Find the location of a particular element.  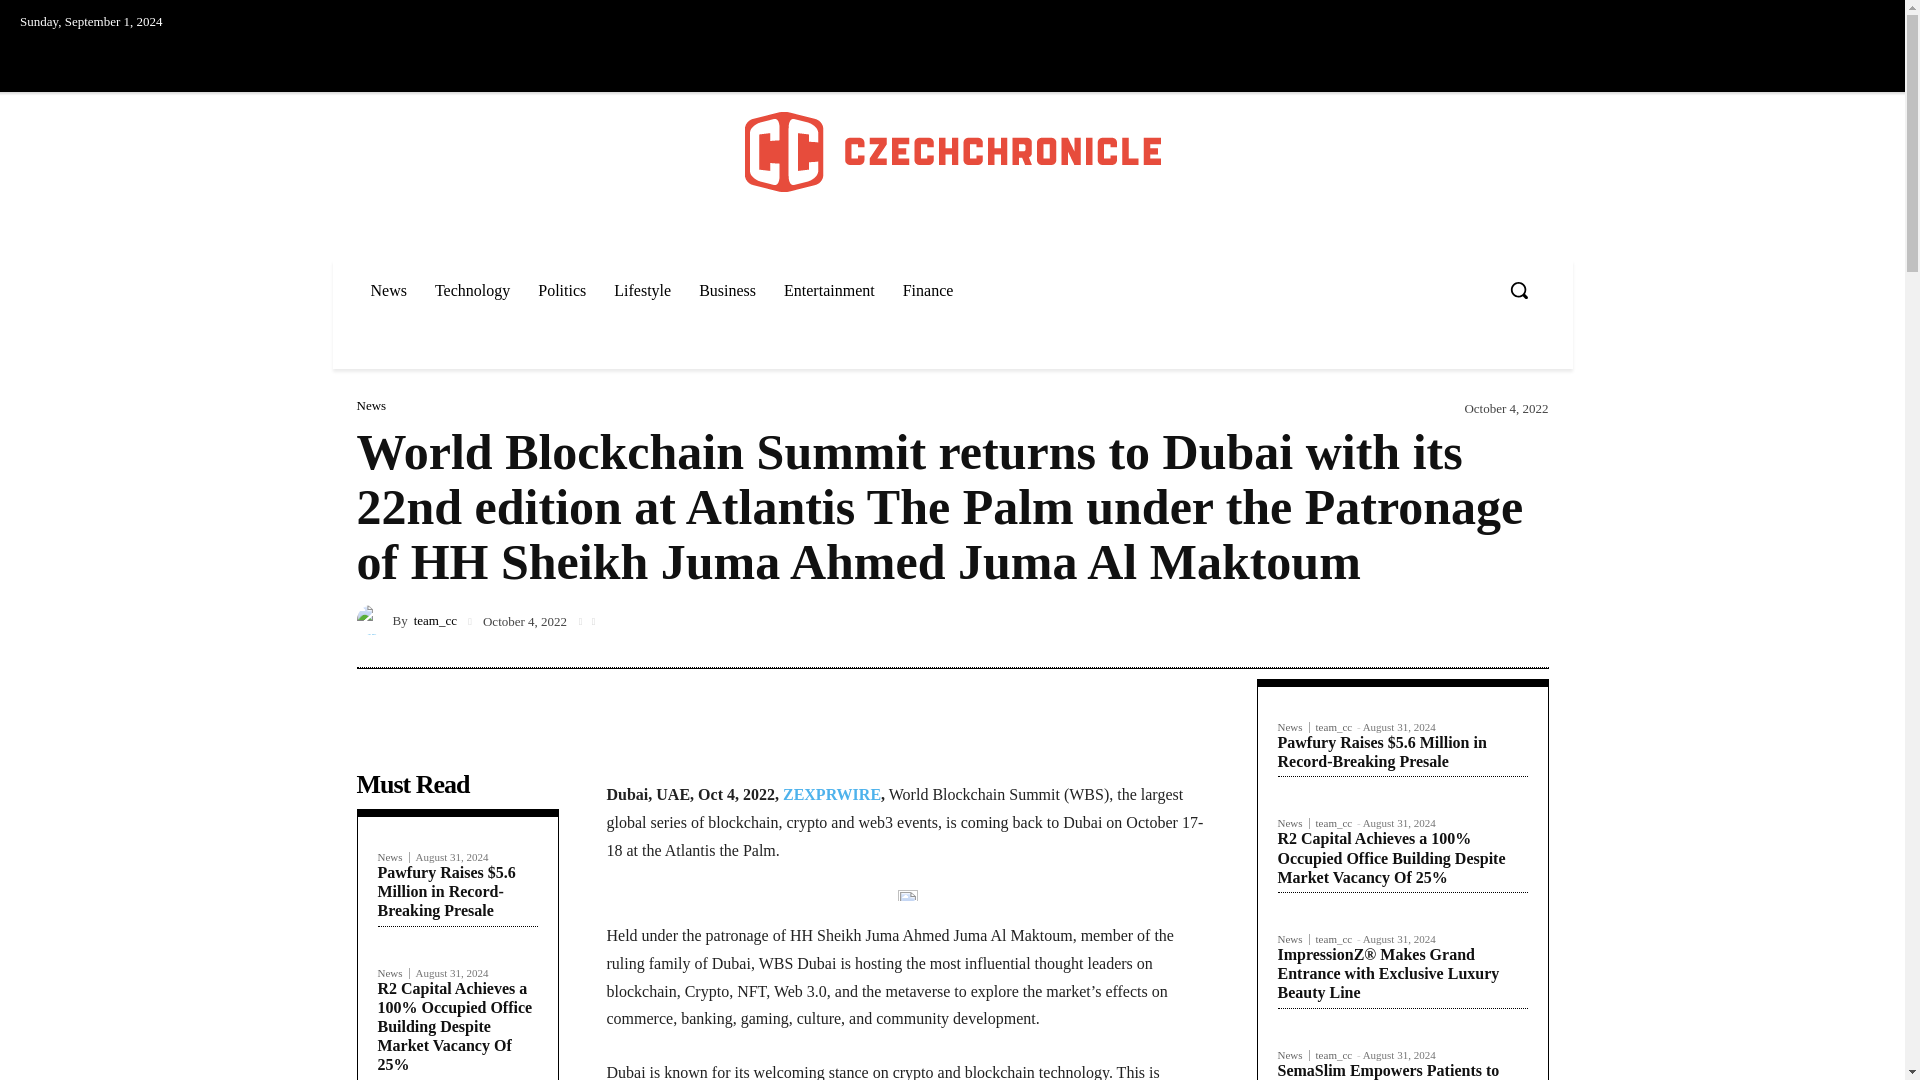

Finance is located at coordinates (928, 290).